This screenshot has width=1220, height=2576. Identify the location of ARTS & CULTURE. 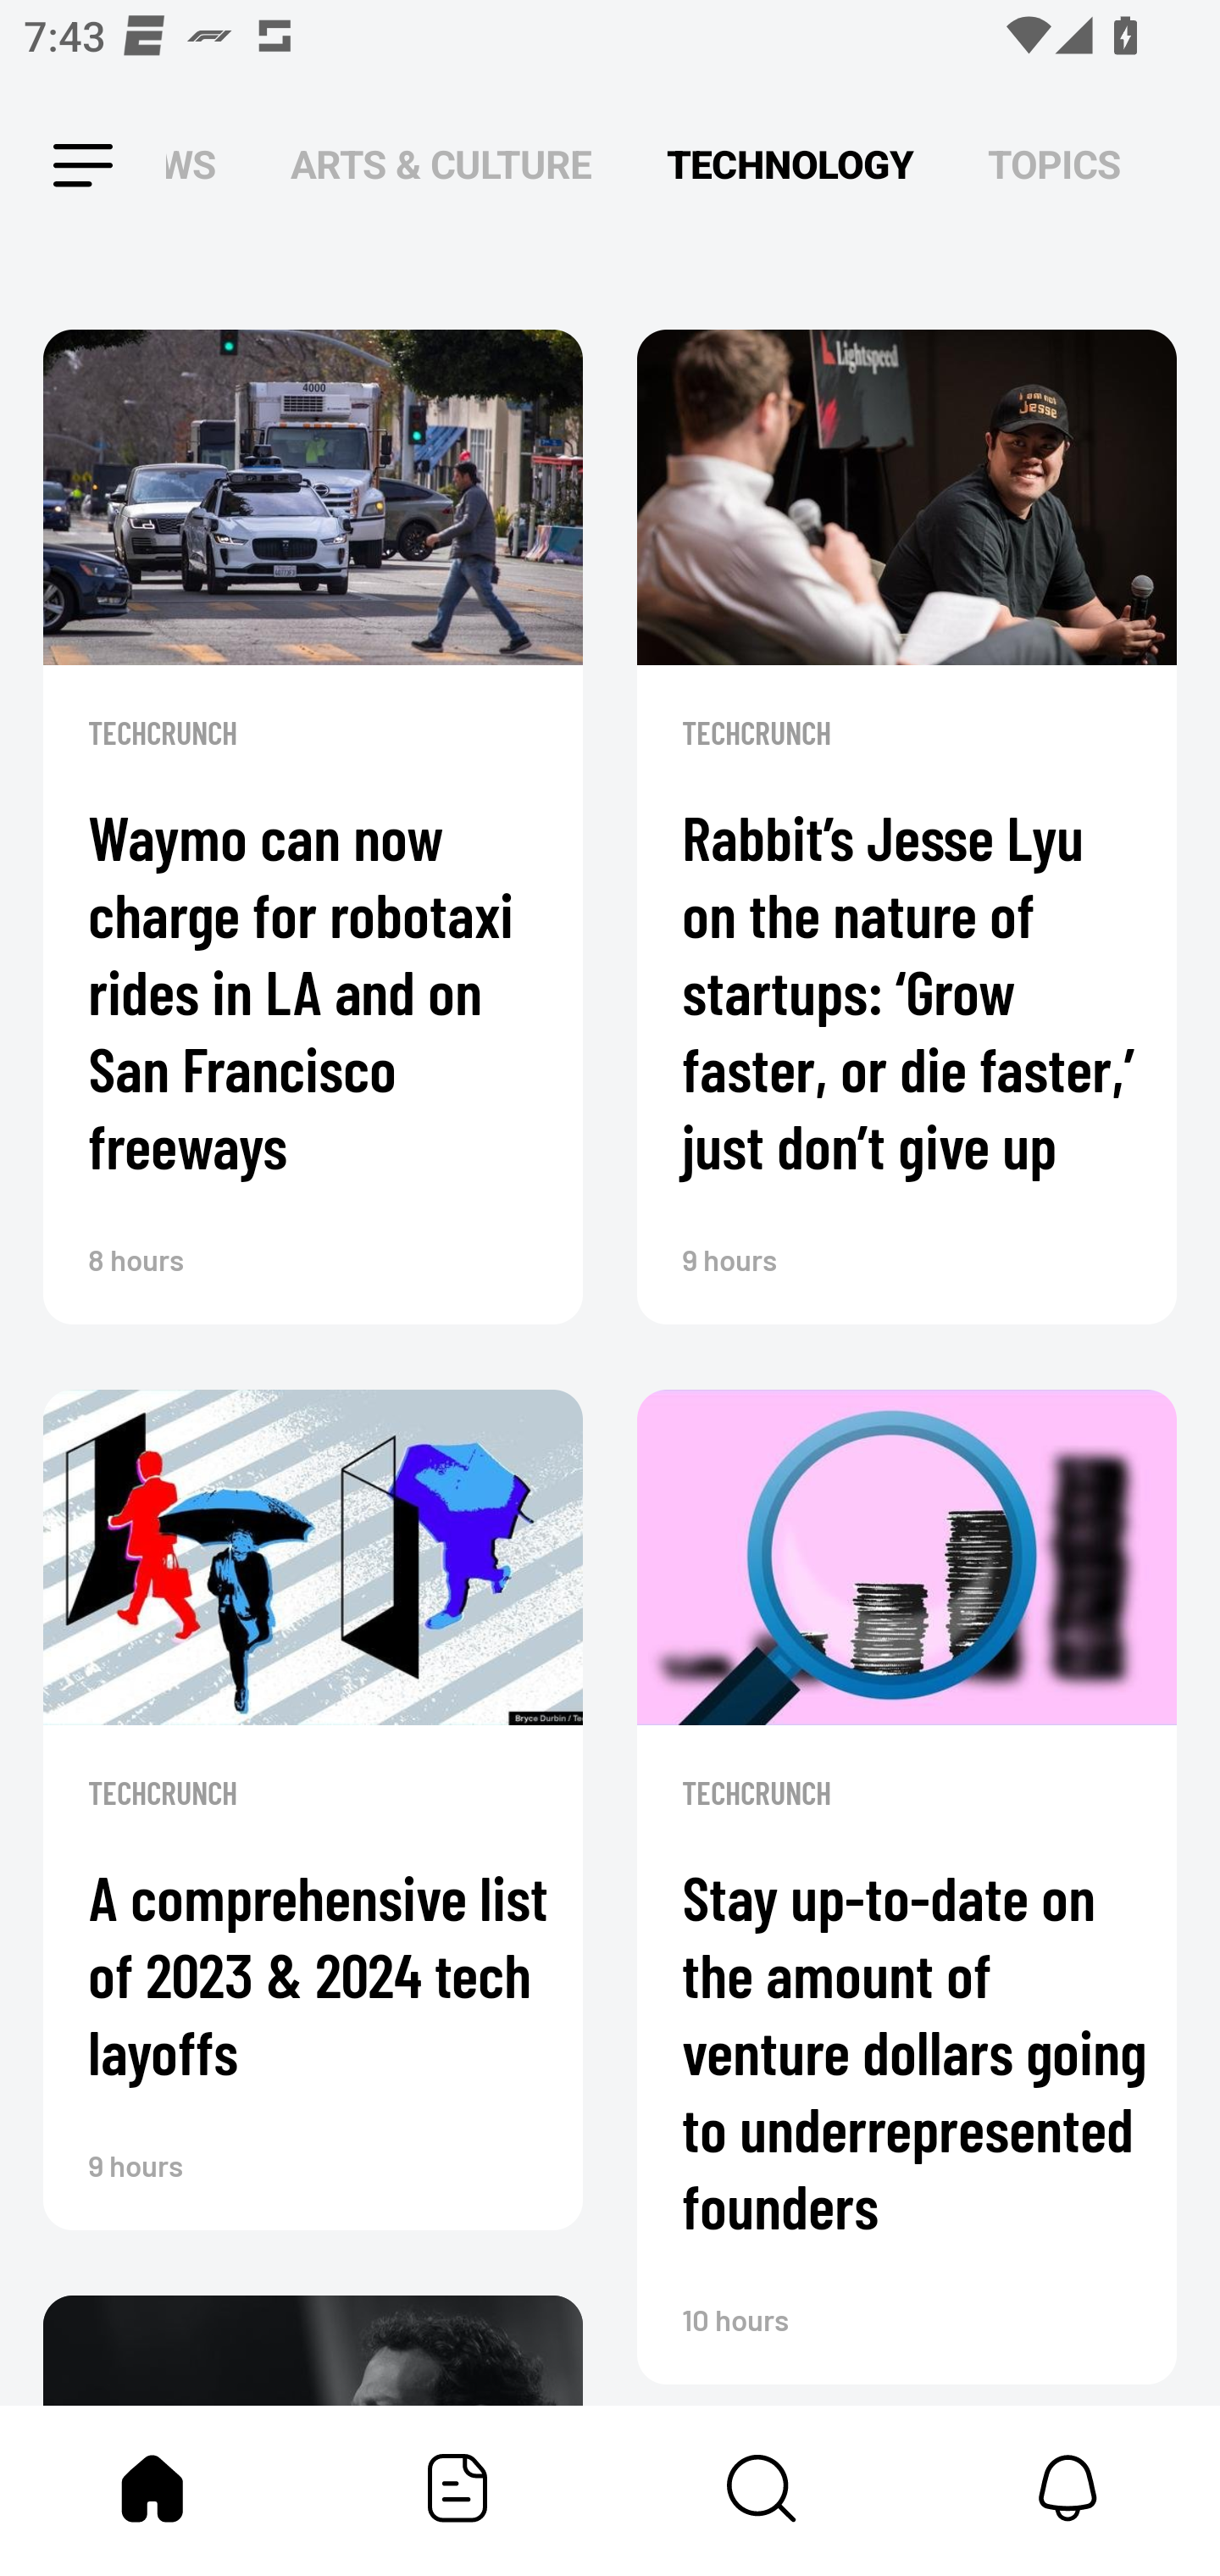
(441, 166).